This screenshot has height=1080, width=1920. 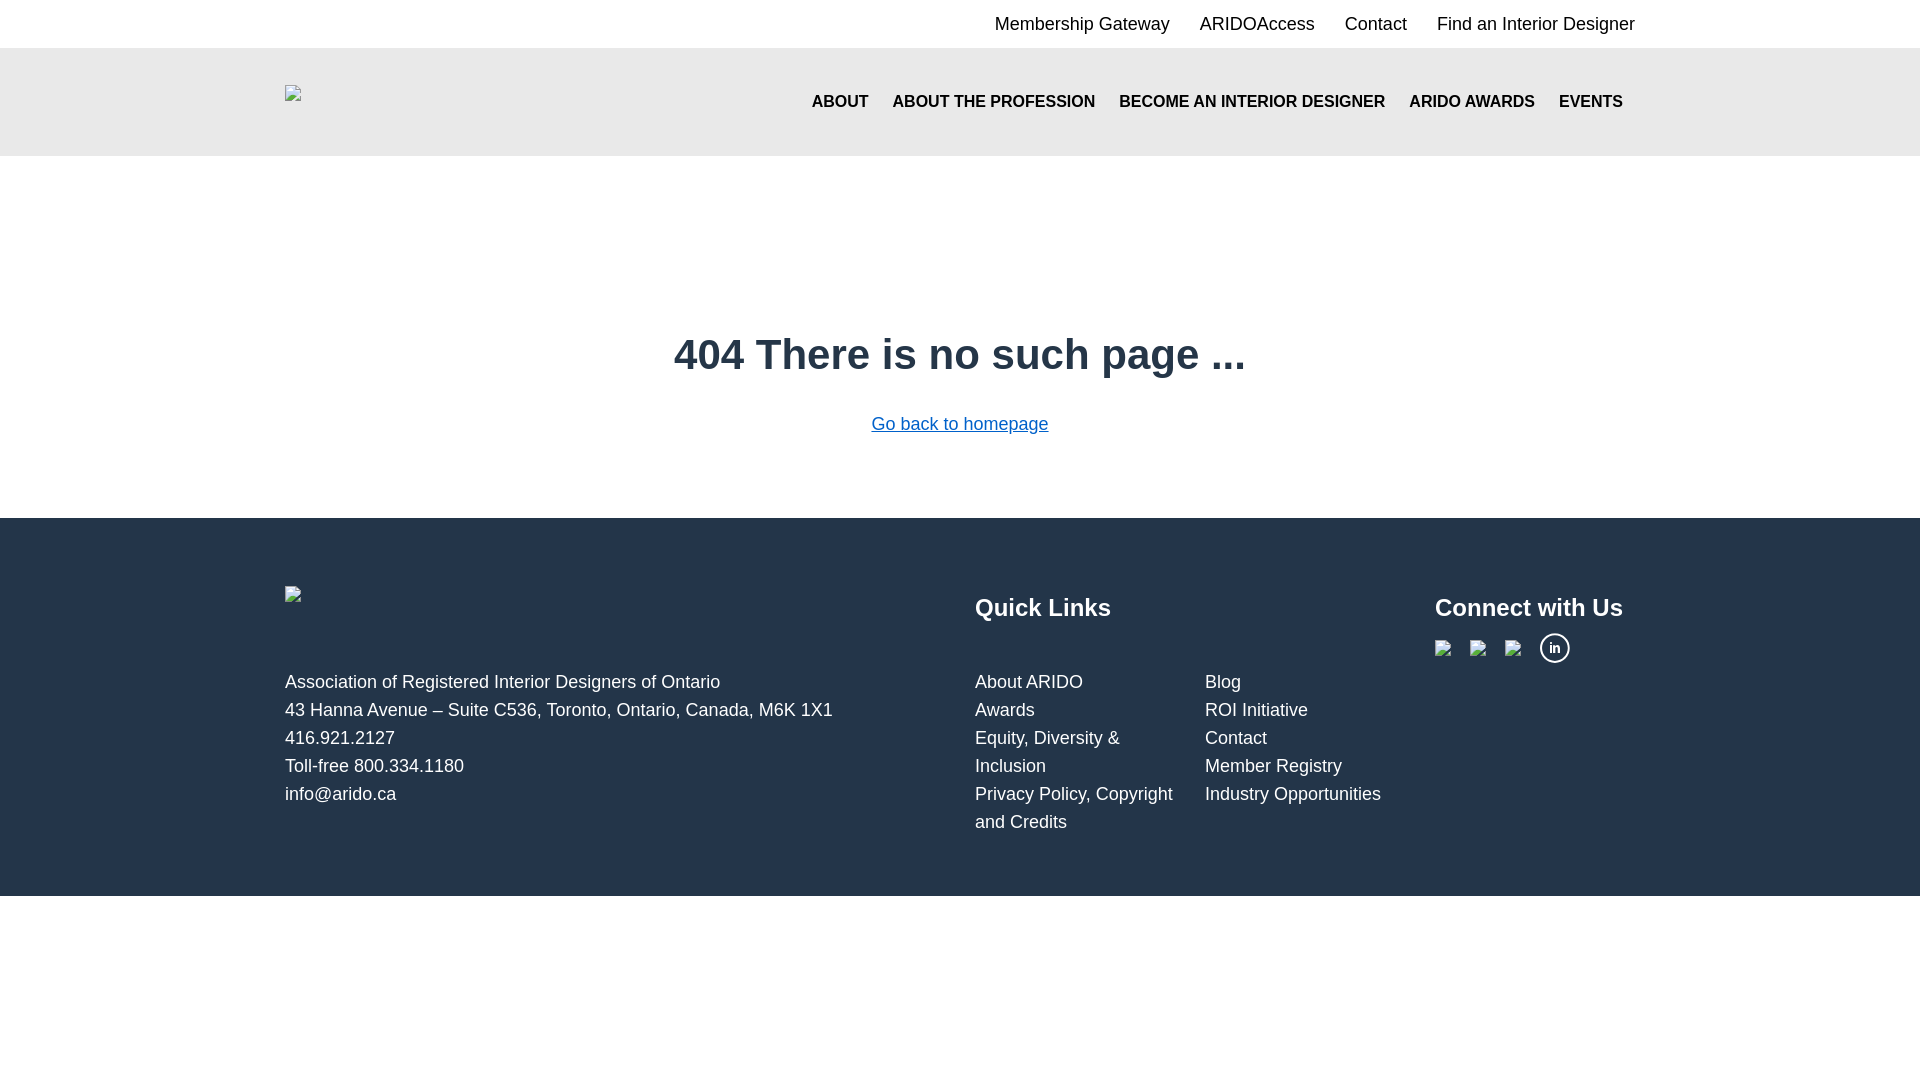 What do you see at coordinates (1048, 752) in the screenshot?
I see `Equity, Diversity & Inclusion` at bounding box center [1048, 752].